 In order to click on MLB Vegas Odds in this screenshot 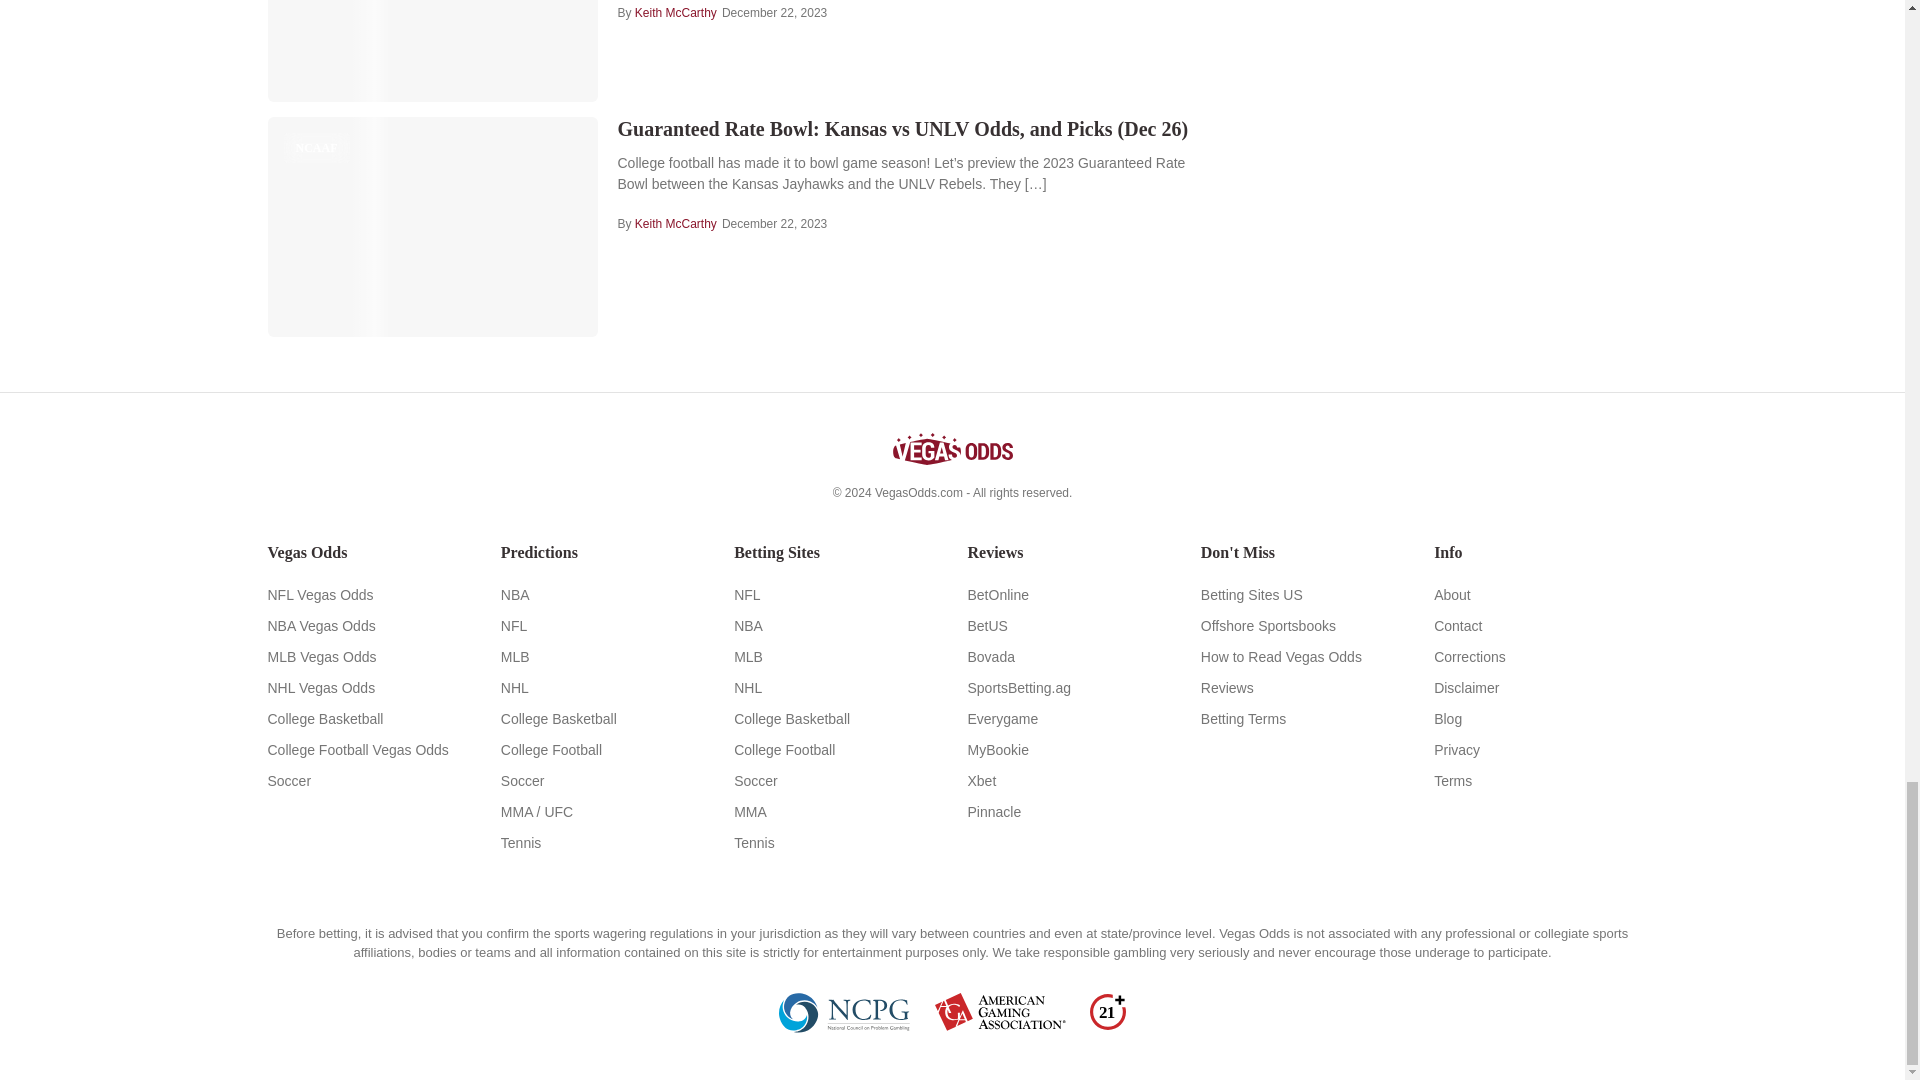, I will do `click(369, 657)`.